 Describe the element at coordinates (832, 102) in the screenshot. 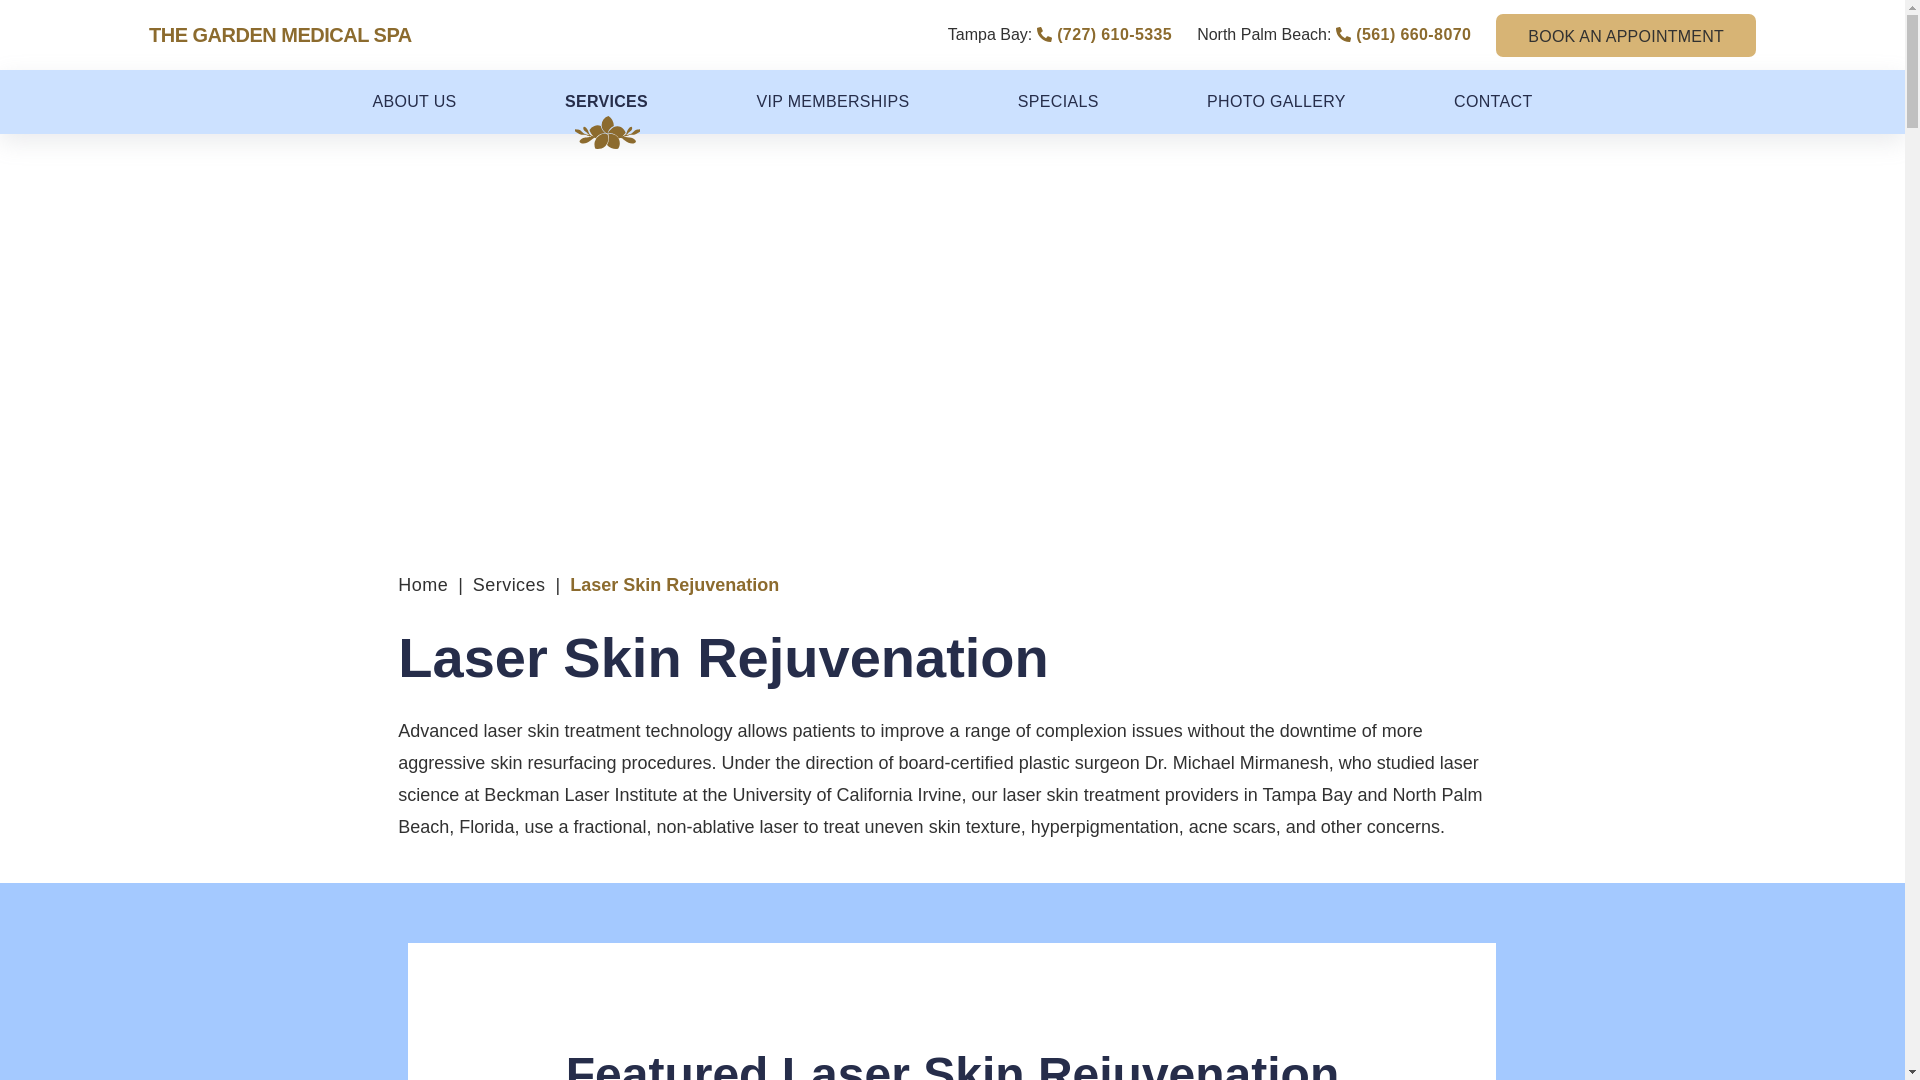

I see `VIP MEMBERSHIPS` at that location.